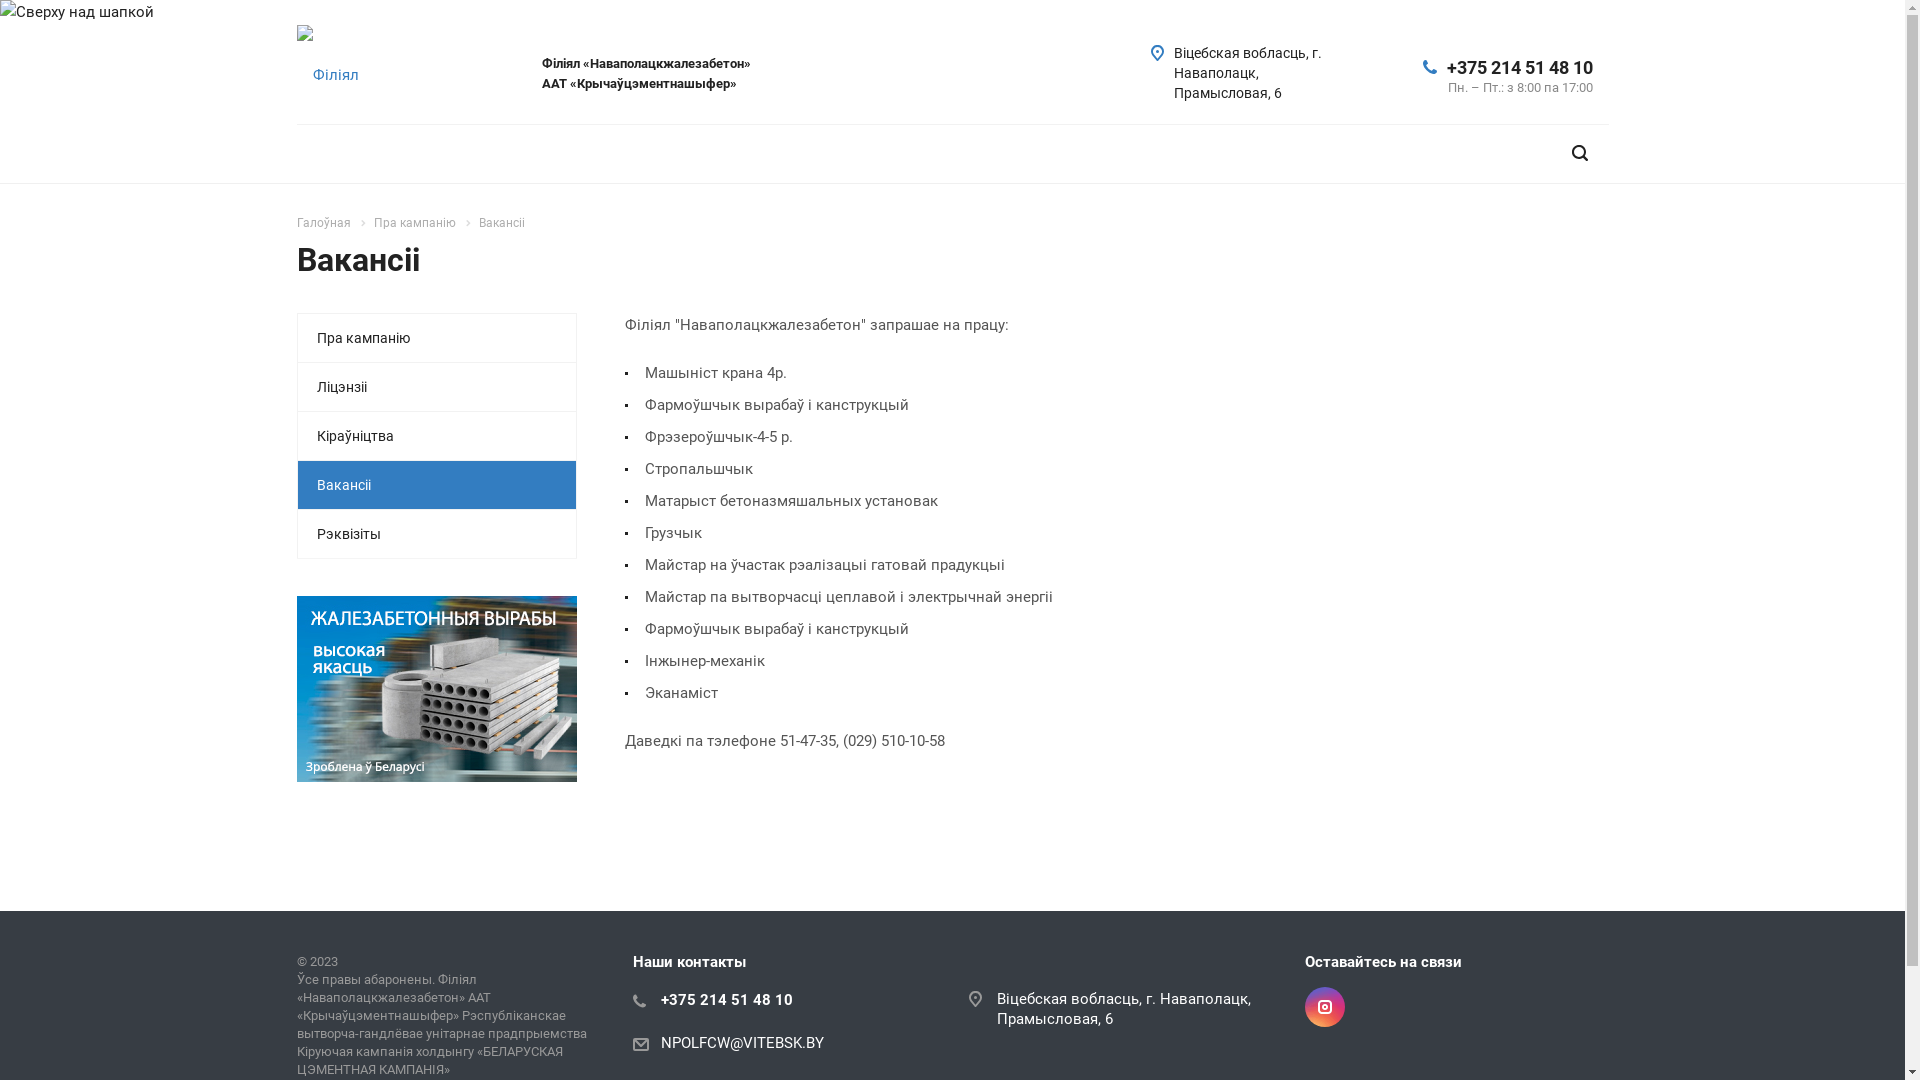  I want to click on Instagram, so click(1324, 1007).